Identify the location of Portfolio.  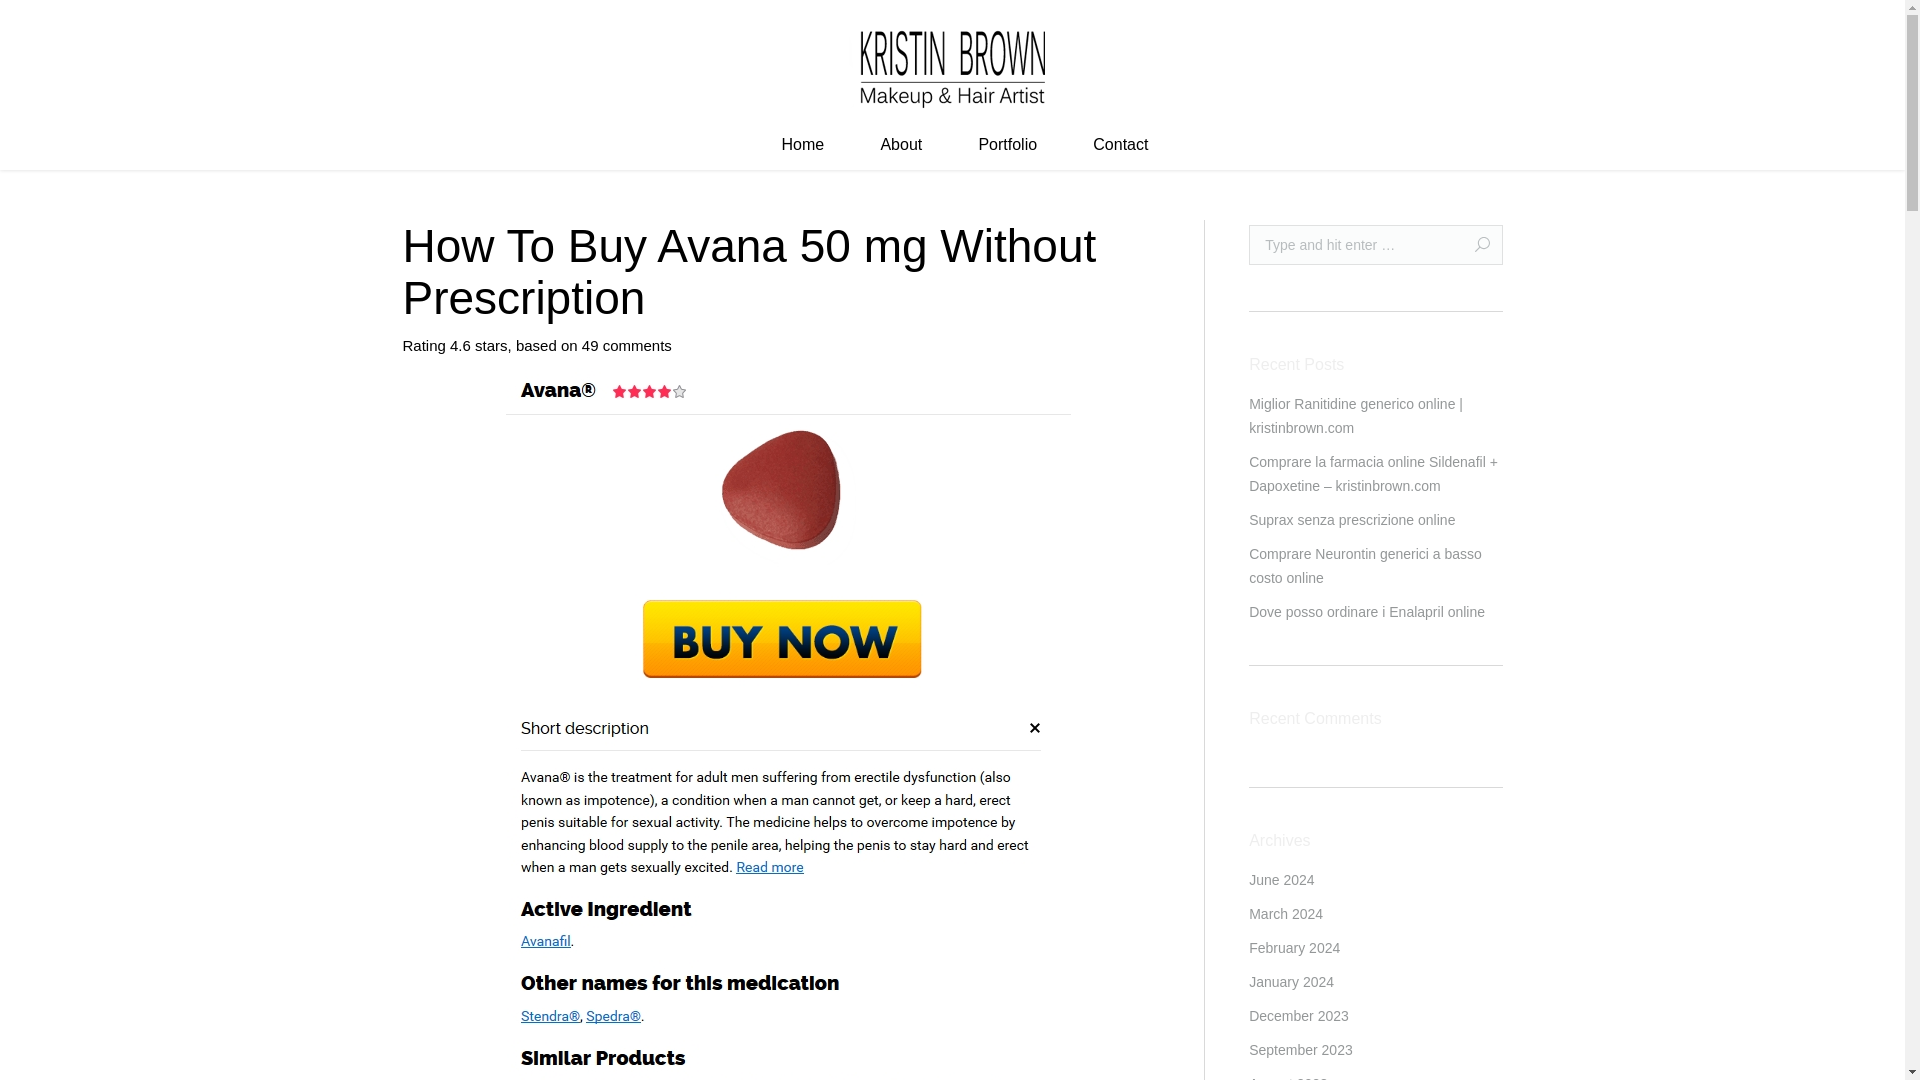
(1008, 146).